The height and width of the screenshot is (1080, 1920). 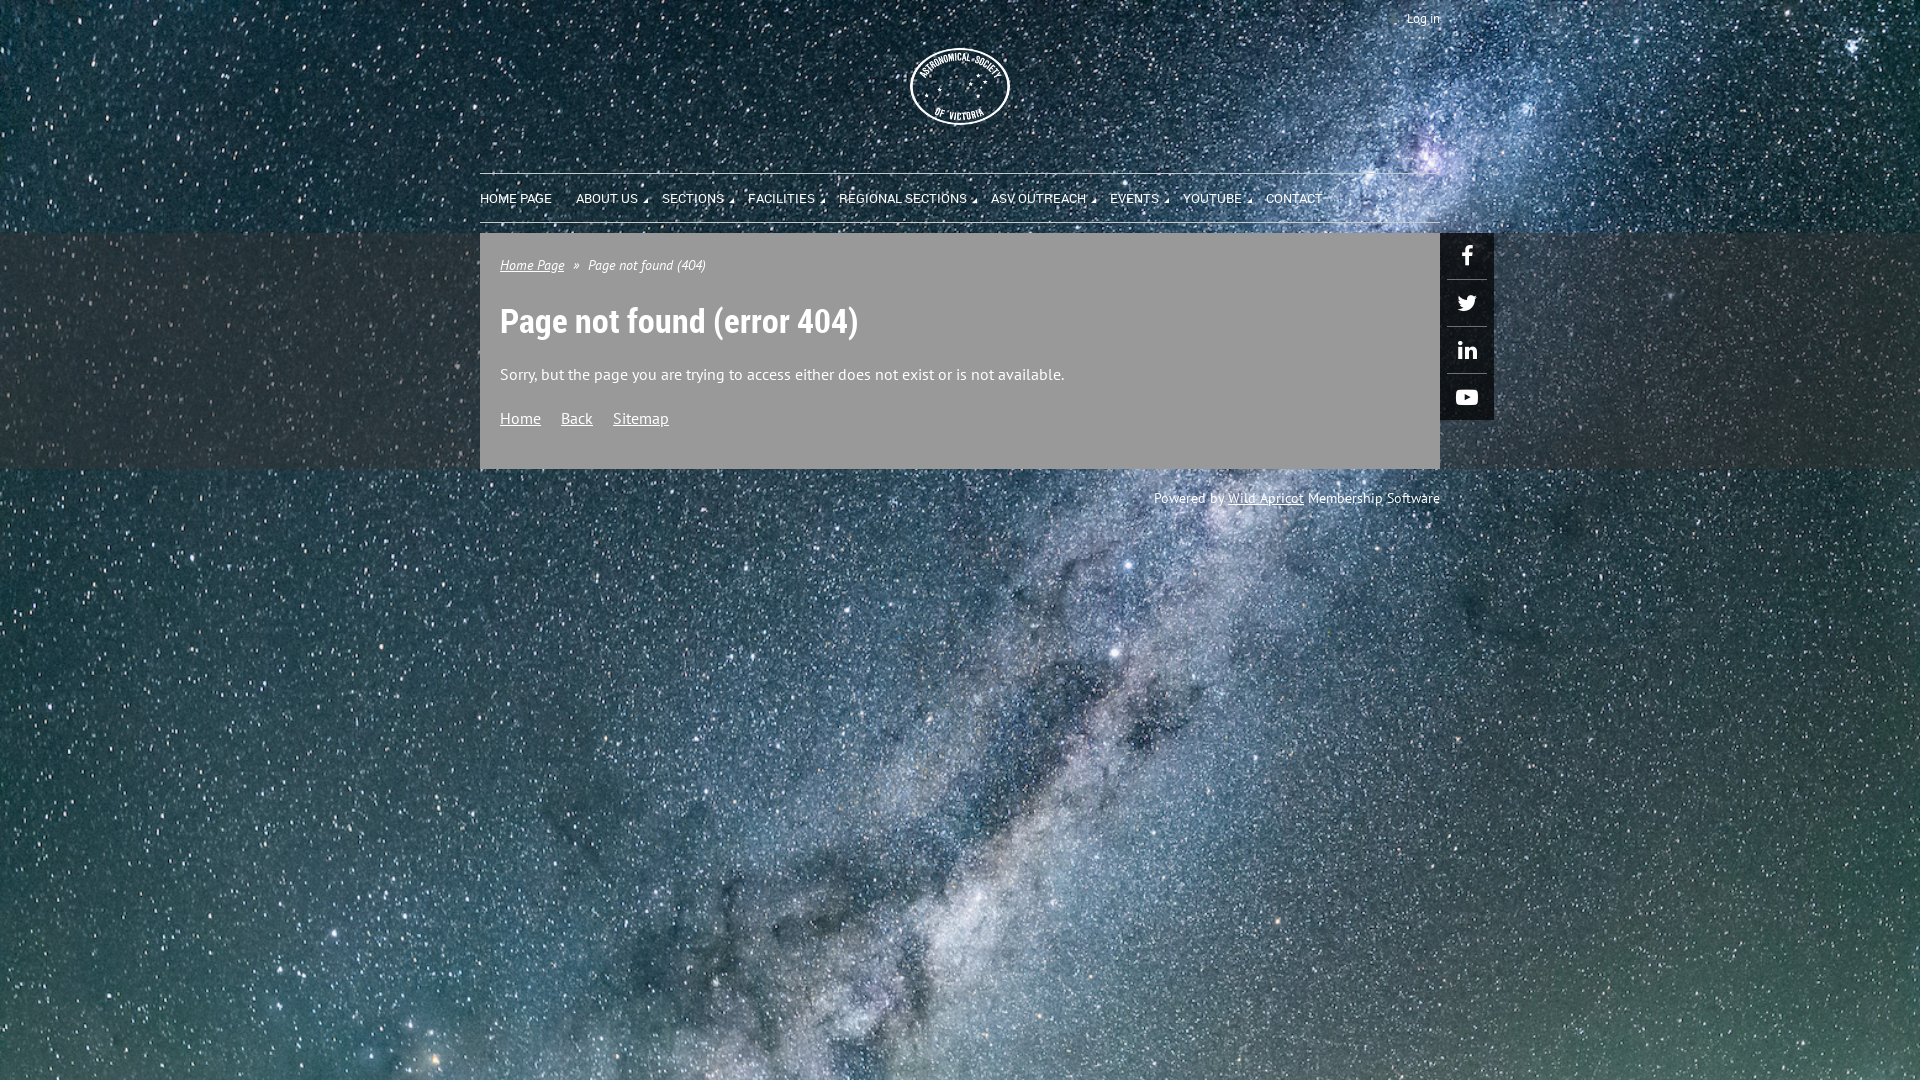 What do you see at coordinates (794, 196) in the screenshot?
I see `FACILITIES` at bounding box center [794, 196].